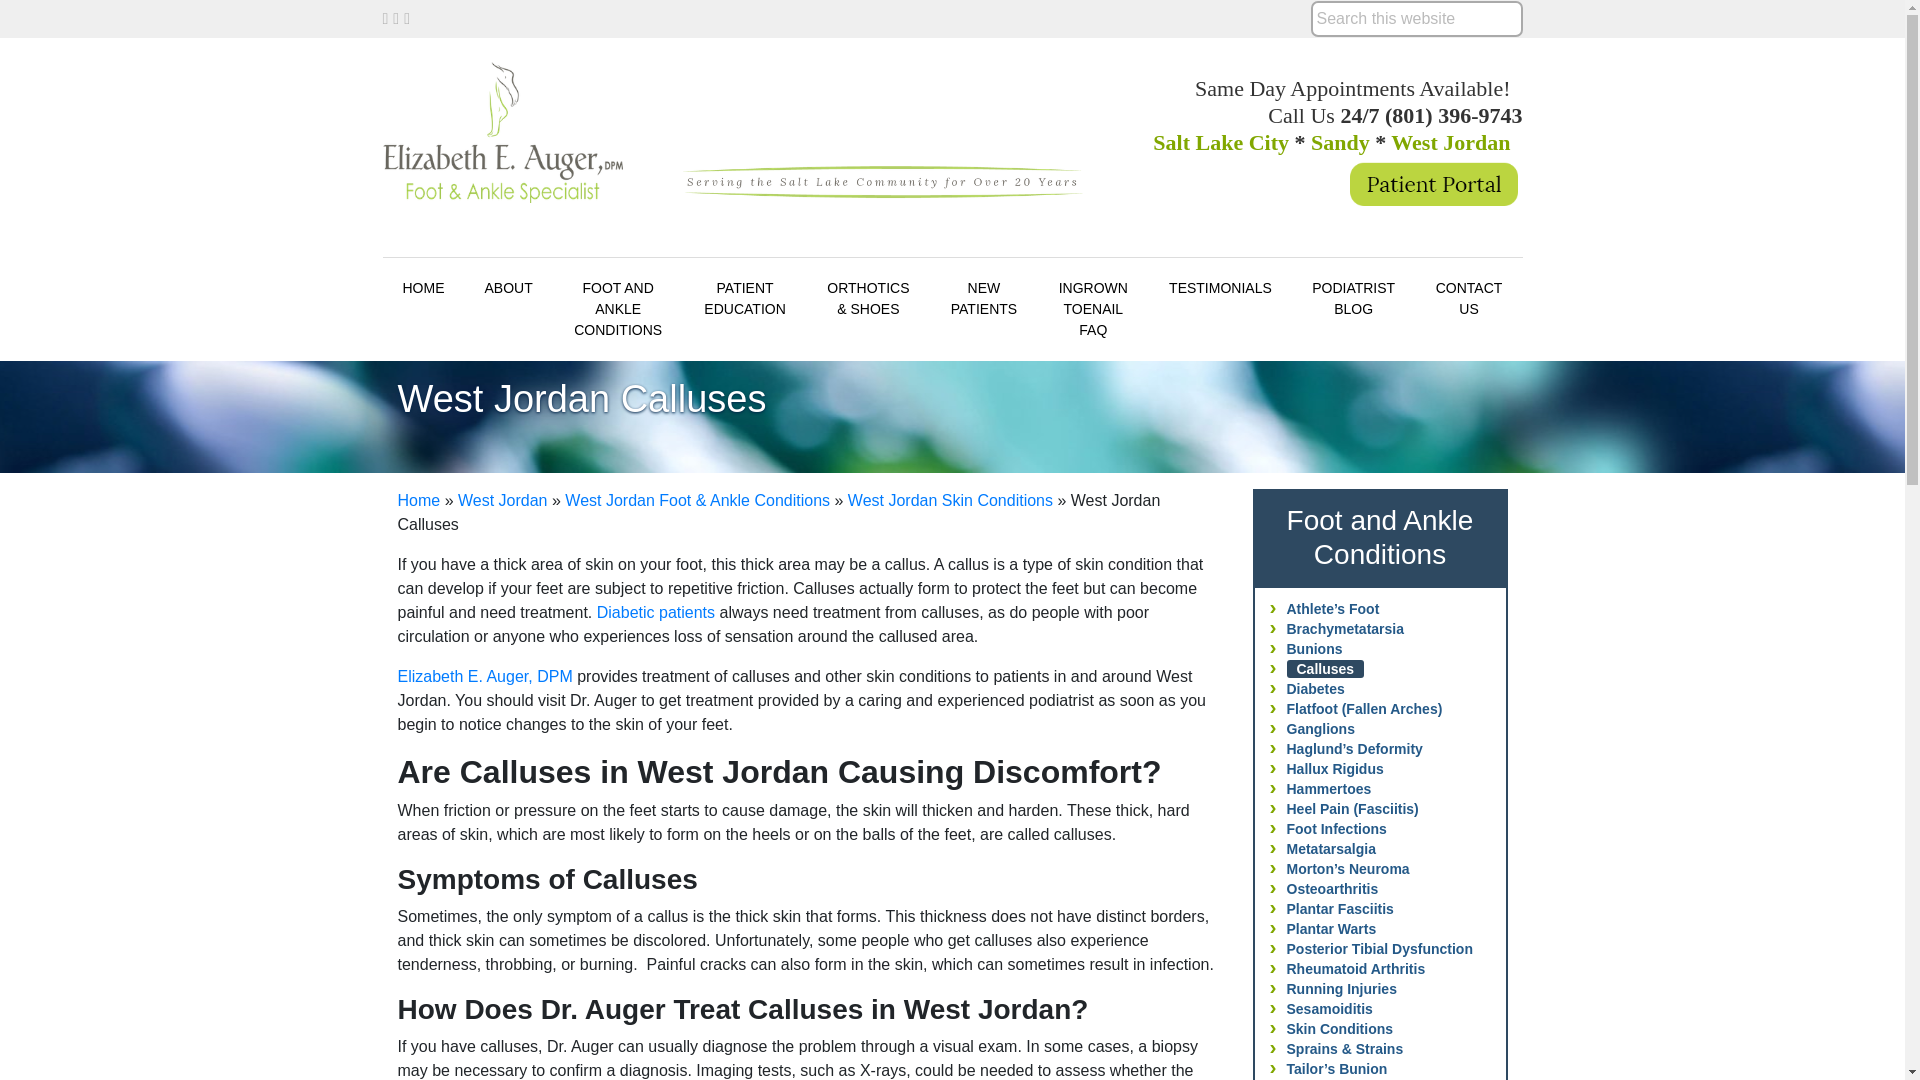 This screenshot has width=1920, height=1080. What do you see at coordinates (1094, 309) in the screenshot?
I see `INGROWN TOENAIL FAQ` at bounding box center [1094, 309].